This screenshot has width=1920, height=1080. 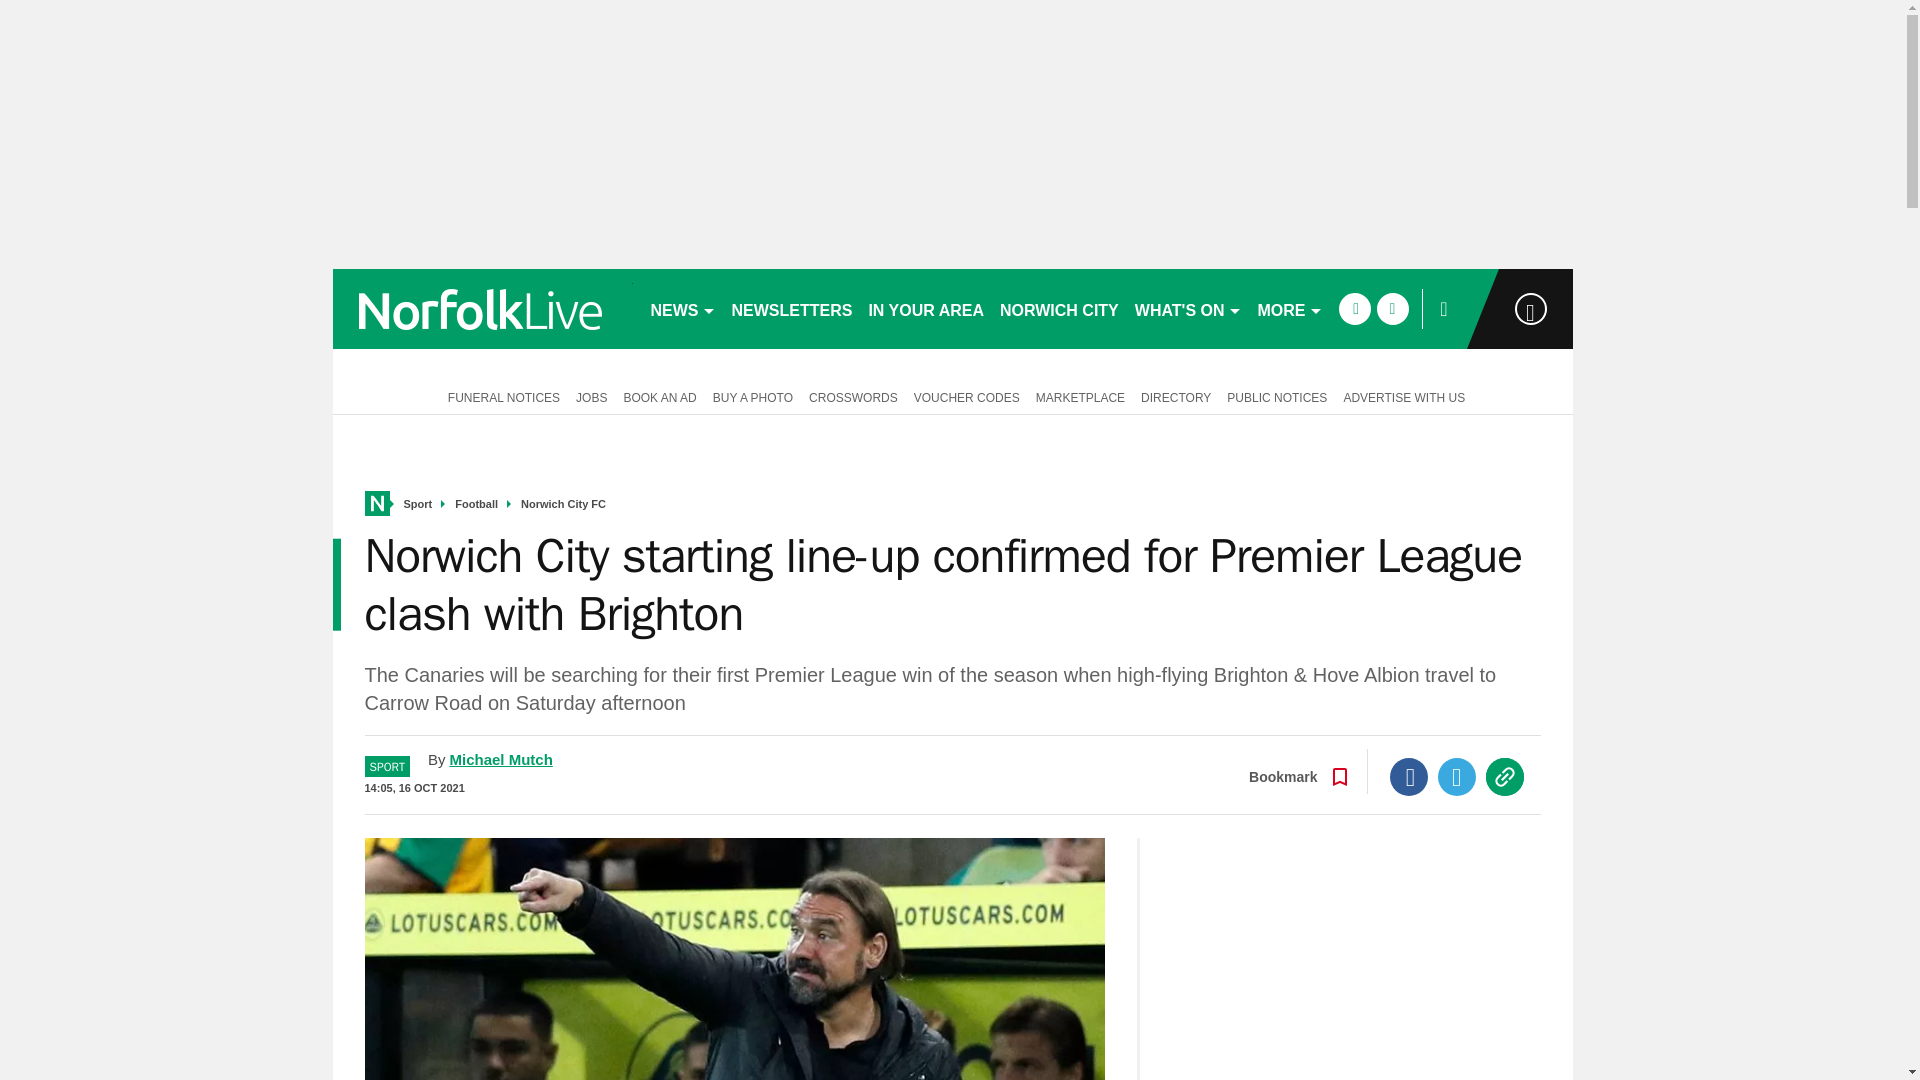 What do you see at coordinates (966, 396) in the screenshot?
I see `VOUCHER CODES` at bounding box center [966, 396].